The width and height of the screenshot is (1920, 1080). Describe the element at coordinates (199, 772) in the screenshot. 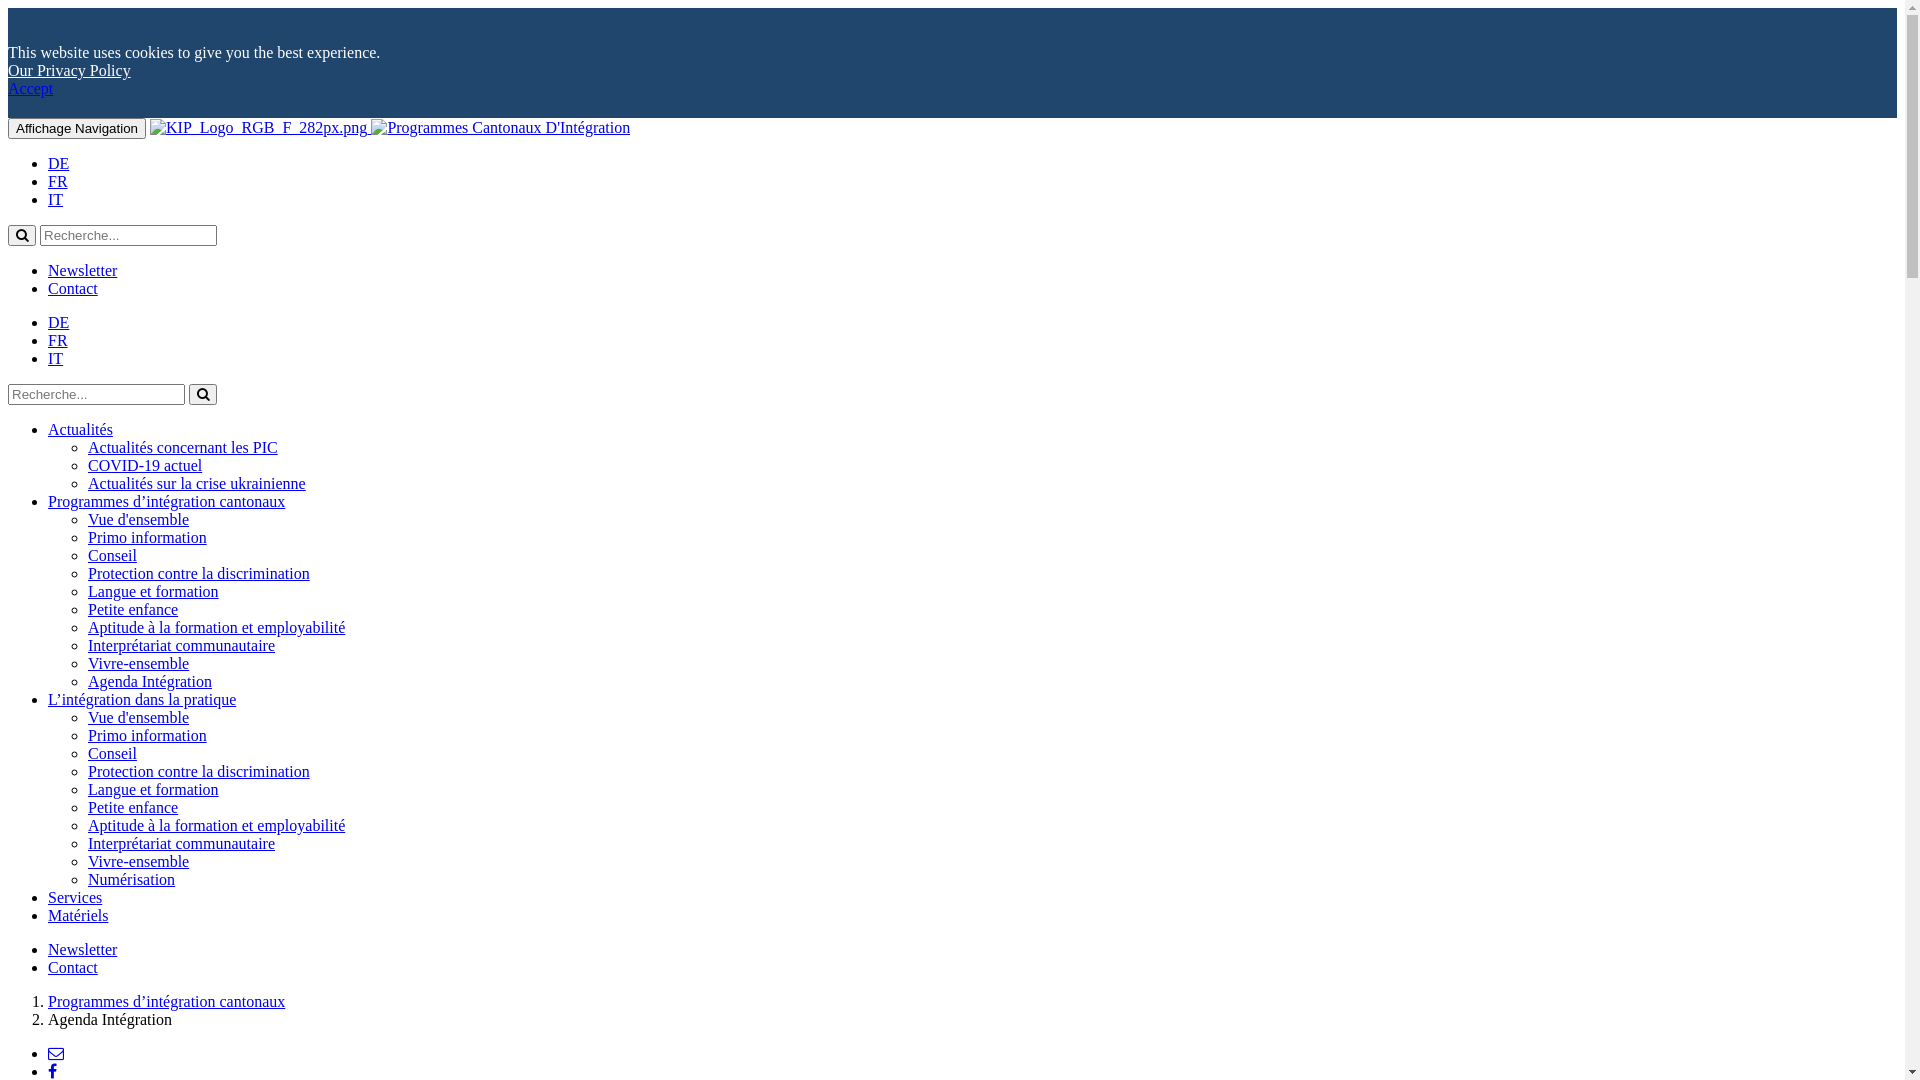

I see `Protection contre la discrimination` at that location.